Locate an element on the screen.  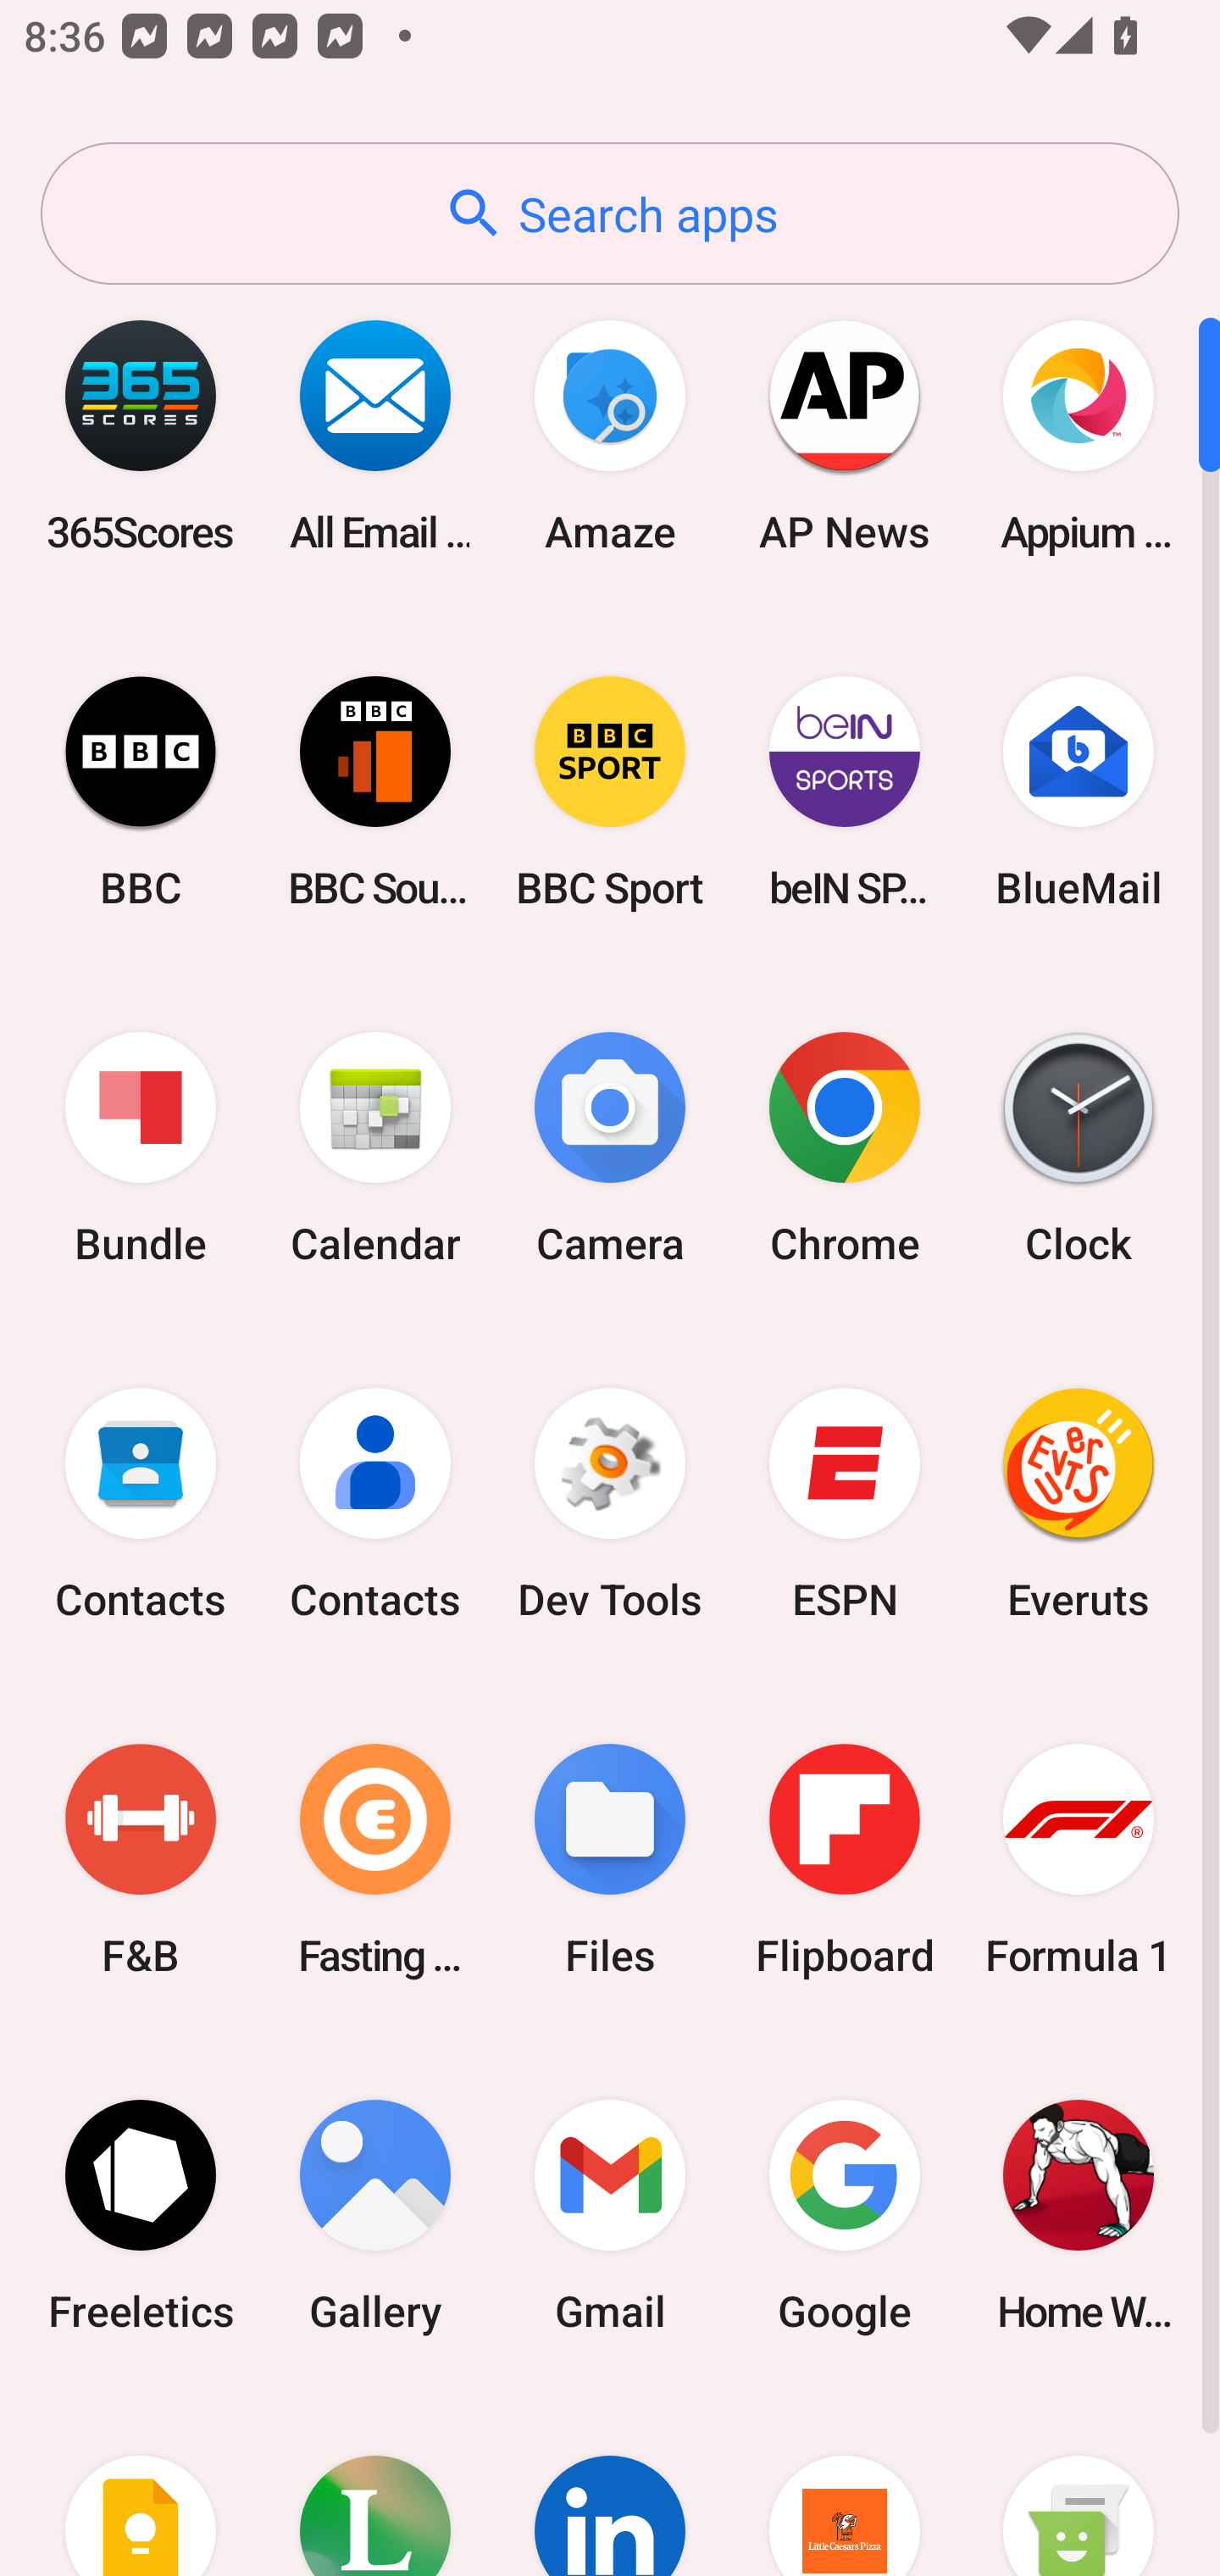
BBC is located at coordinates (141, 791).